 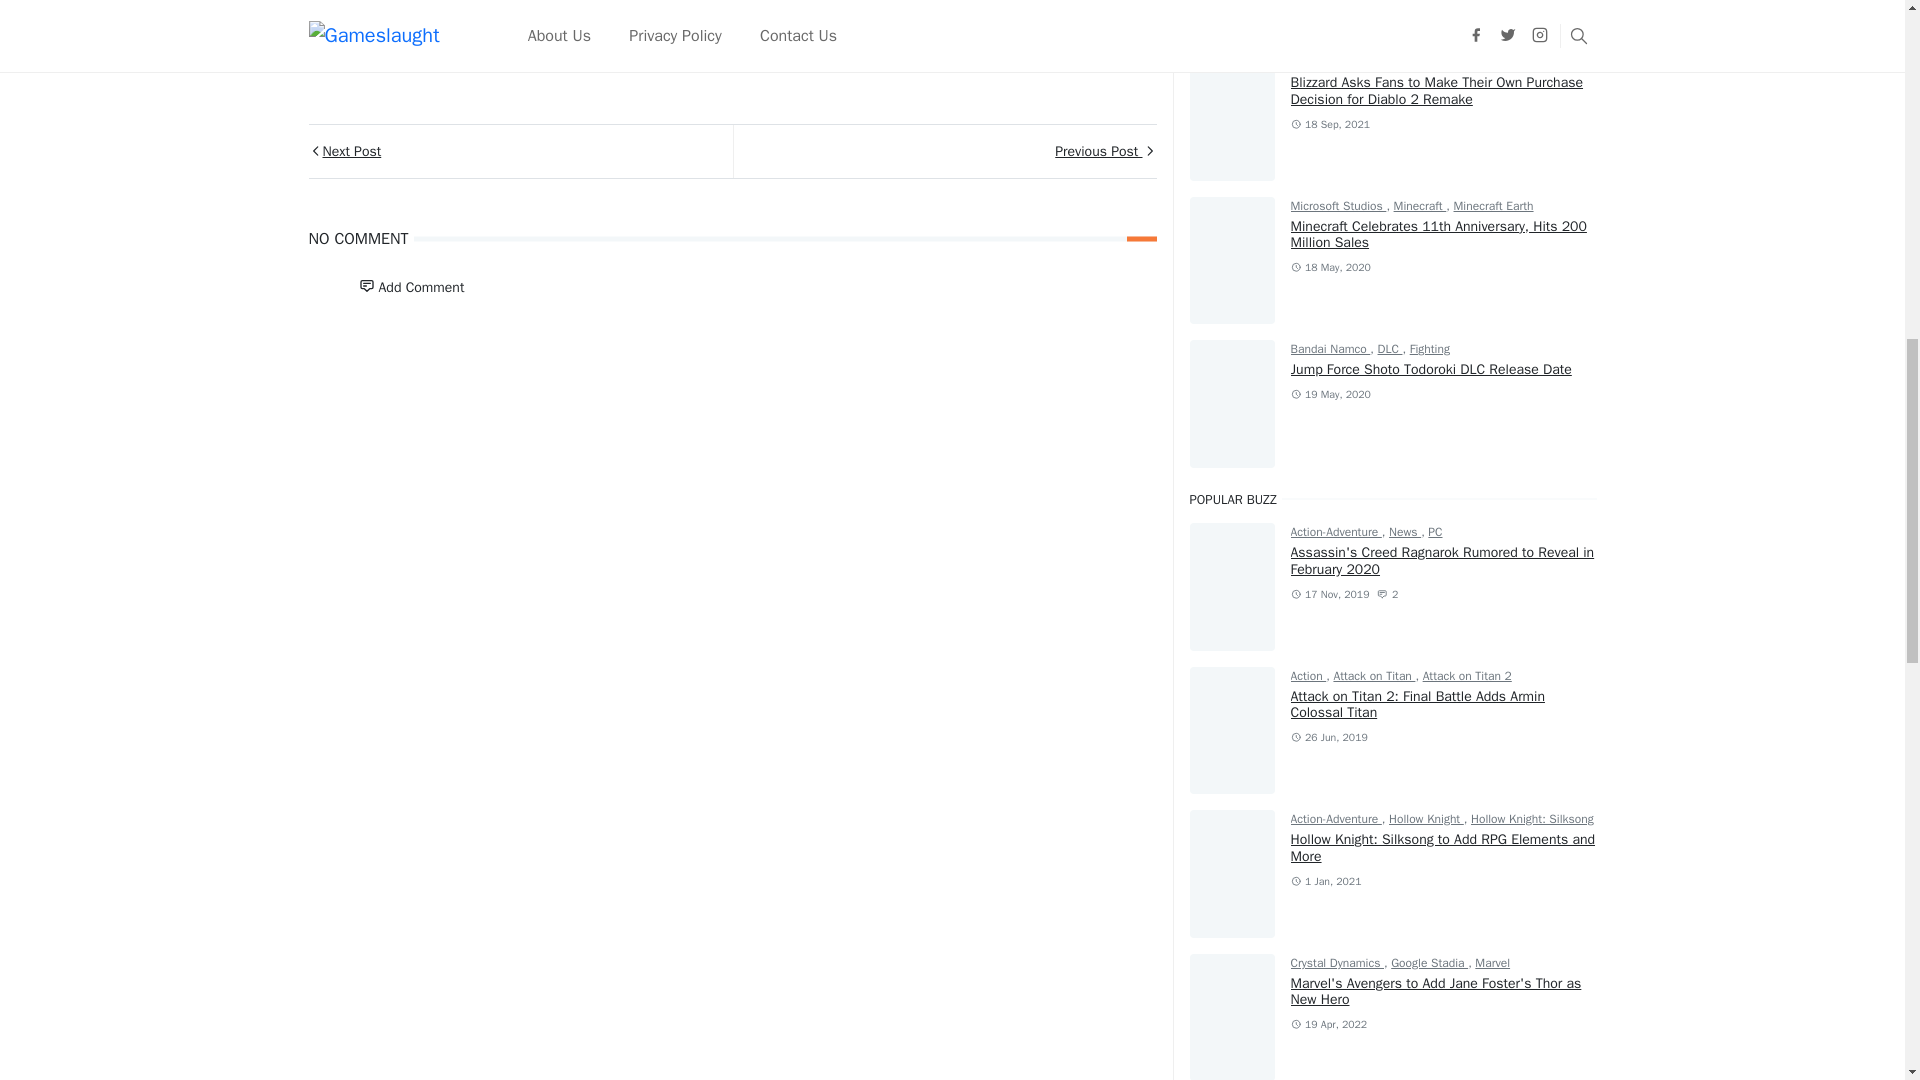 What do you see at coordinates (594, 49) in the screenshot?
I see `News` at bounding box center [594, 49].